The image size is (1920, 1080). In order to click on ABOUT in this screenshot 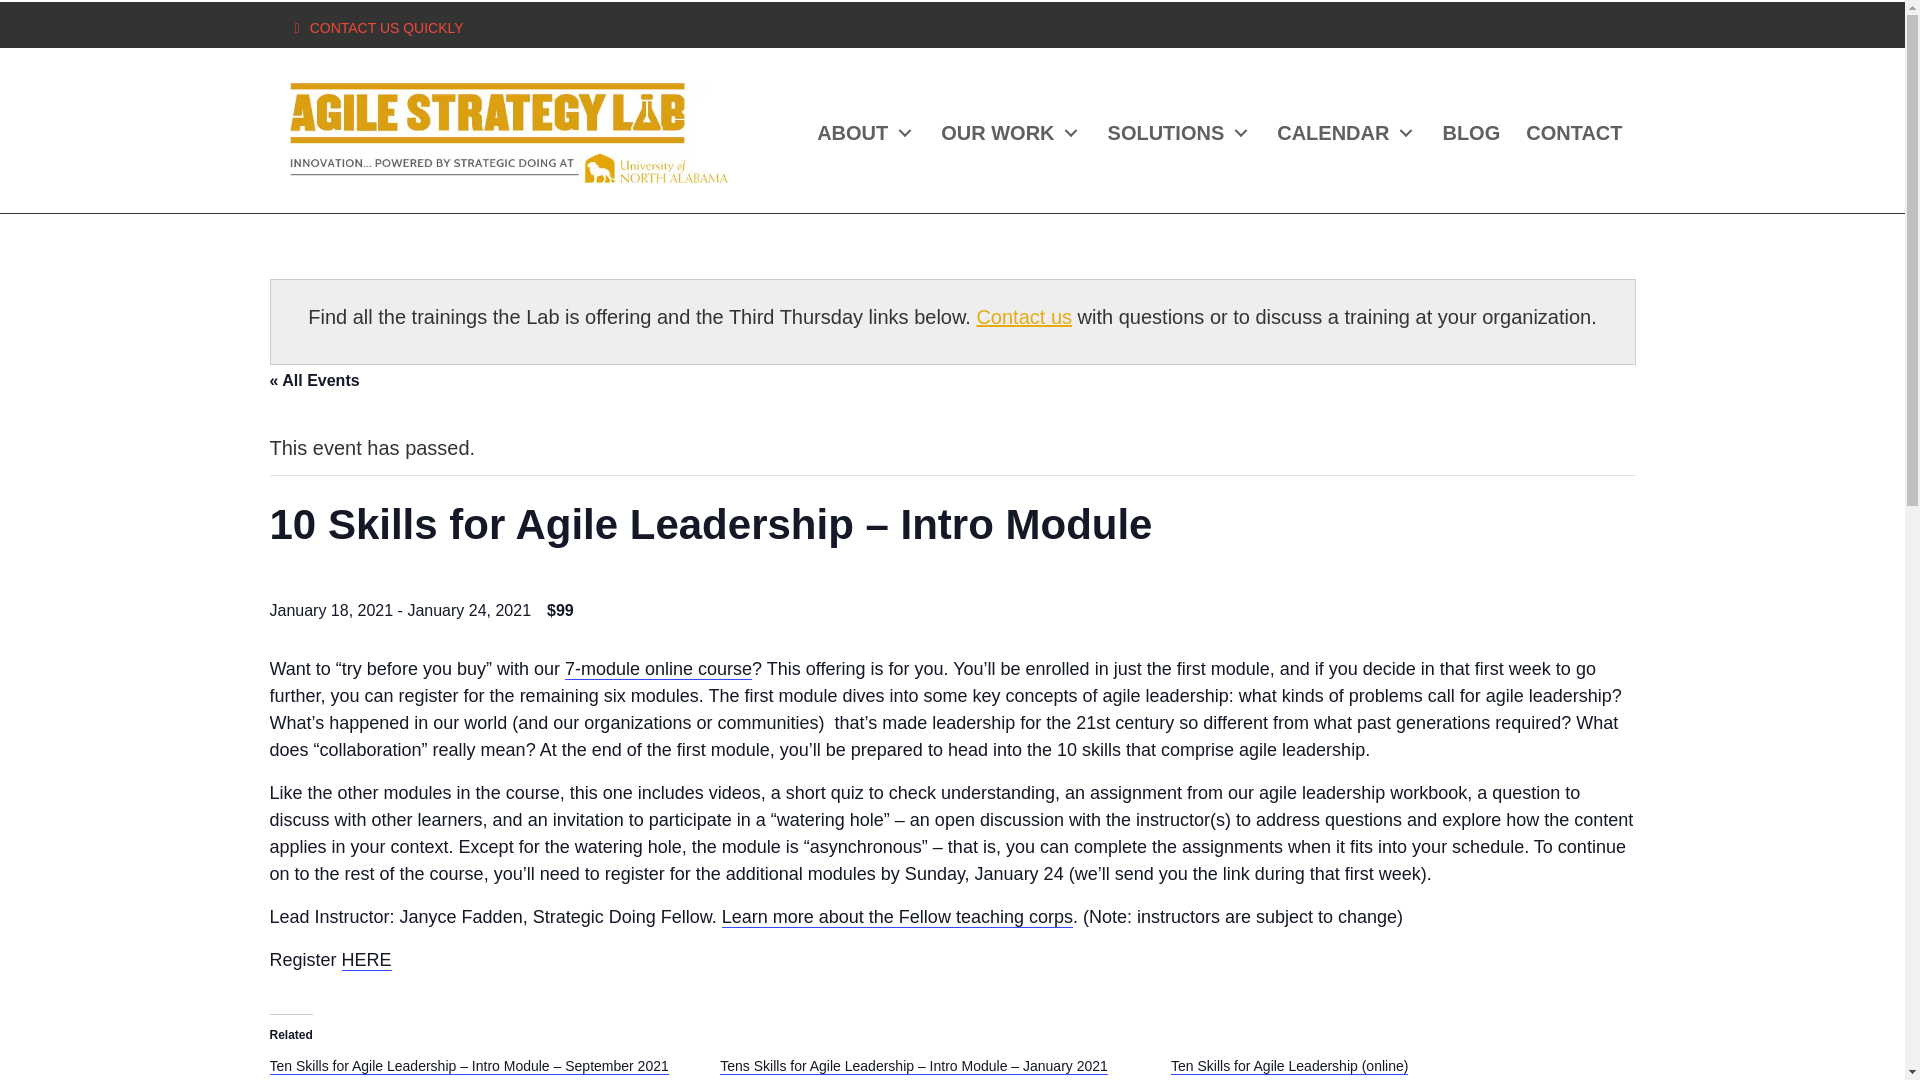, I will do `click(866, 133)`.